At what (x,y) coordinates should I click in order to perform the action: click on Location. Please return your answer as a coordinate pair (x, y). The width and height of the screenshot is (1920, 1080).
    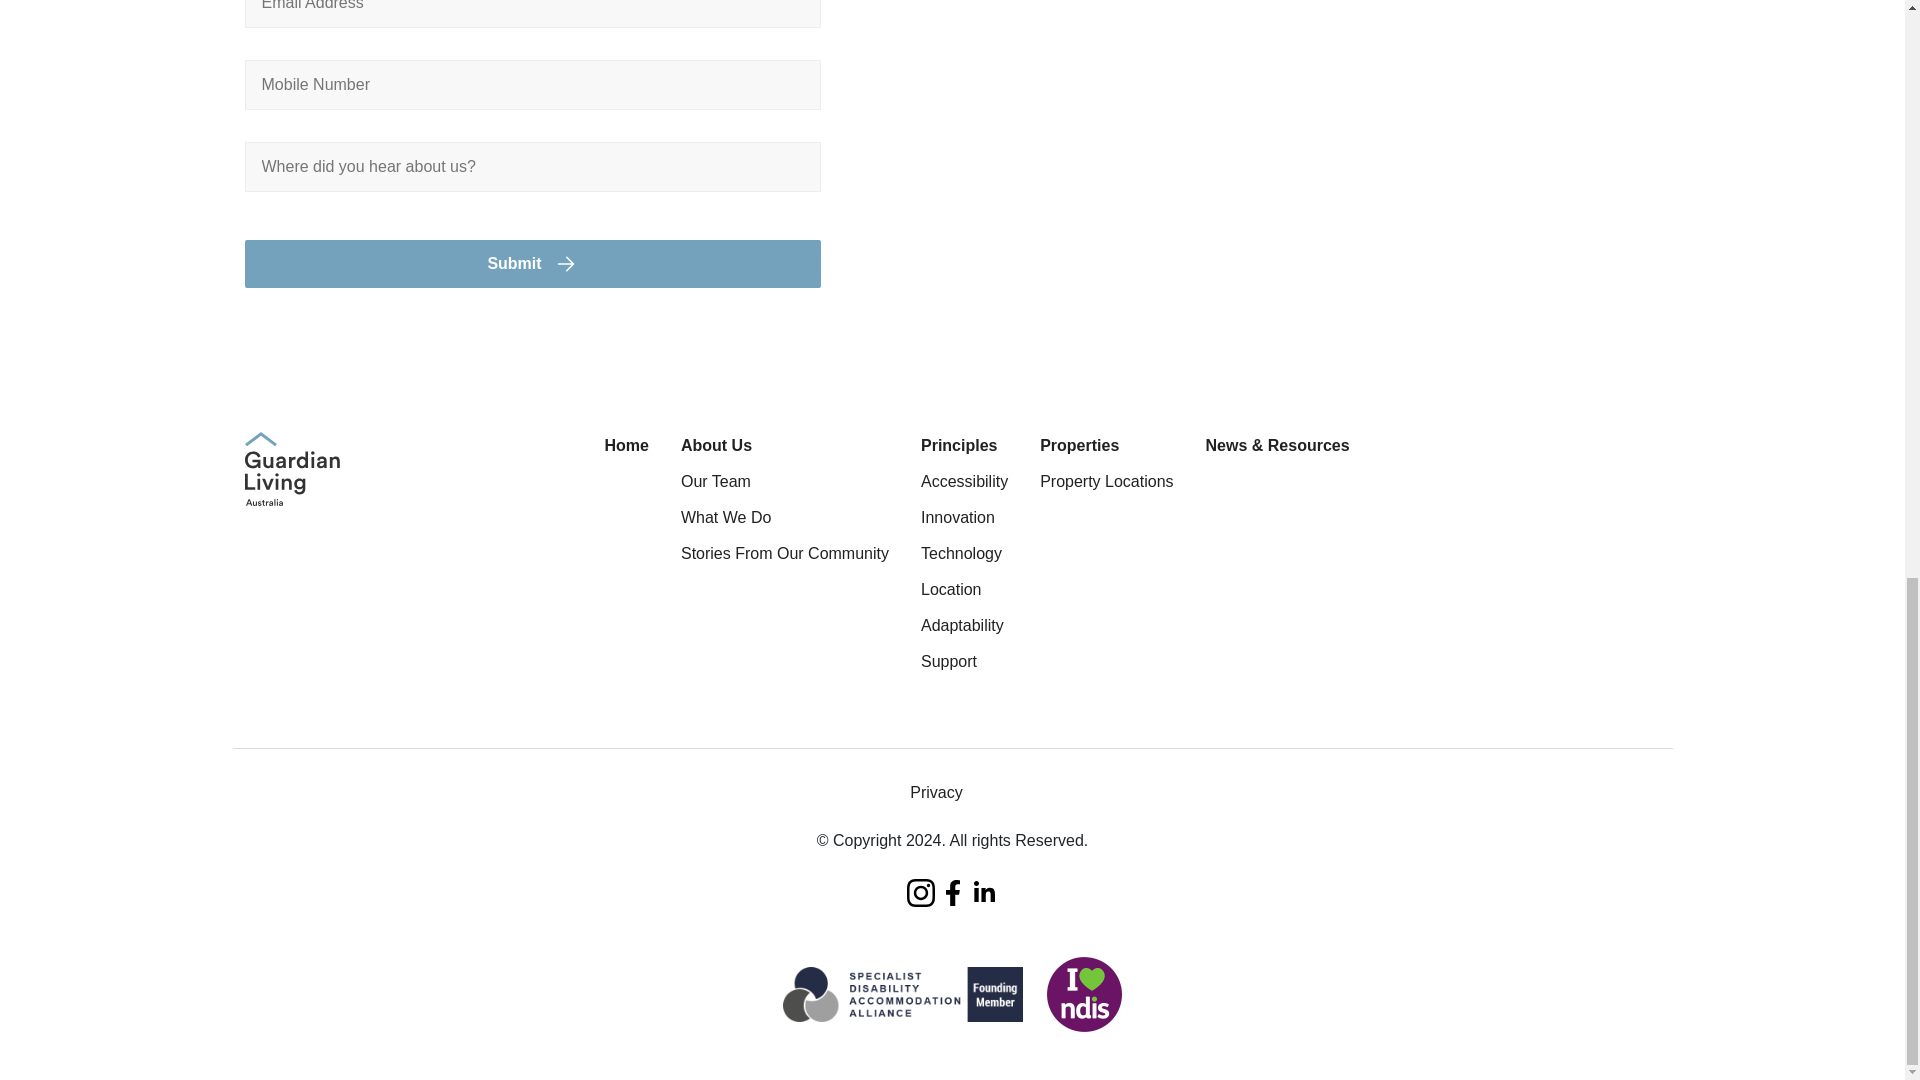
    Looking at the image, I should click on (964, 589).